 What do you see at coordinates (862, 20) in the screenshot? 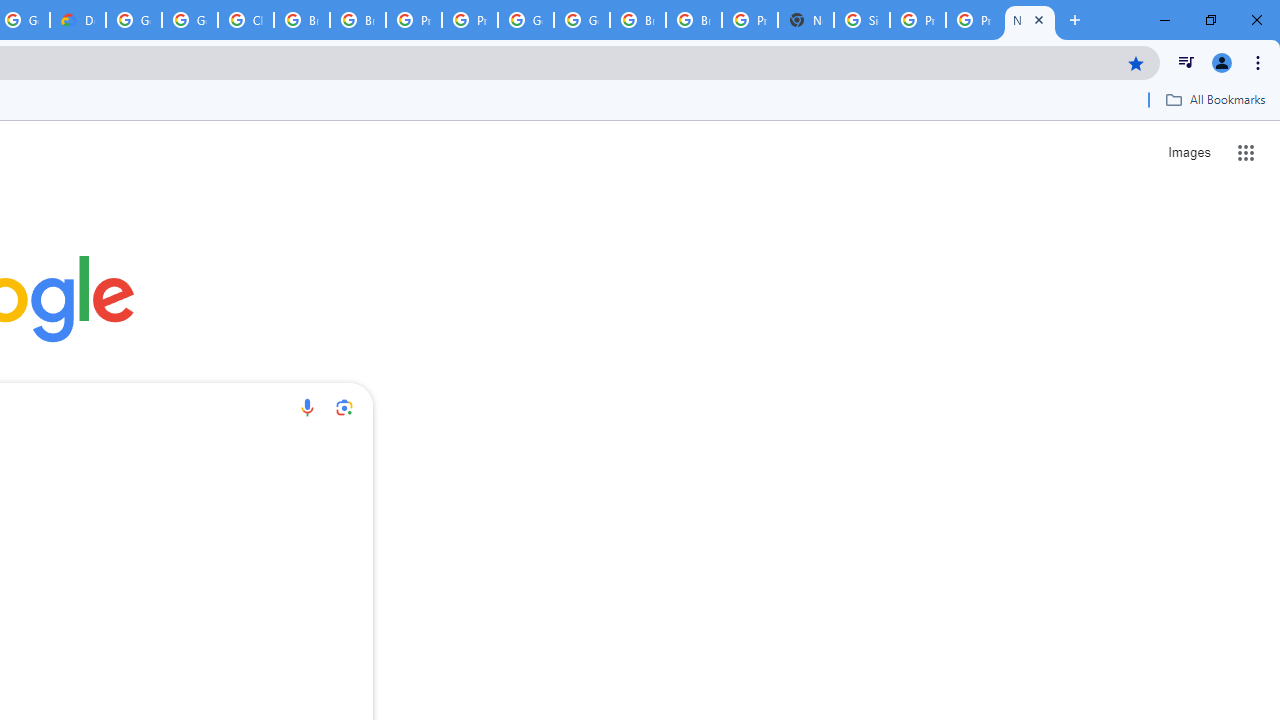
I see `Sign in - Google Accounts` at bounding box center [862, 20].